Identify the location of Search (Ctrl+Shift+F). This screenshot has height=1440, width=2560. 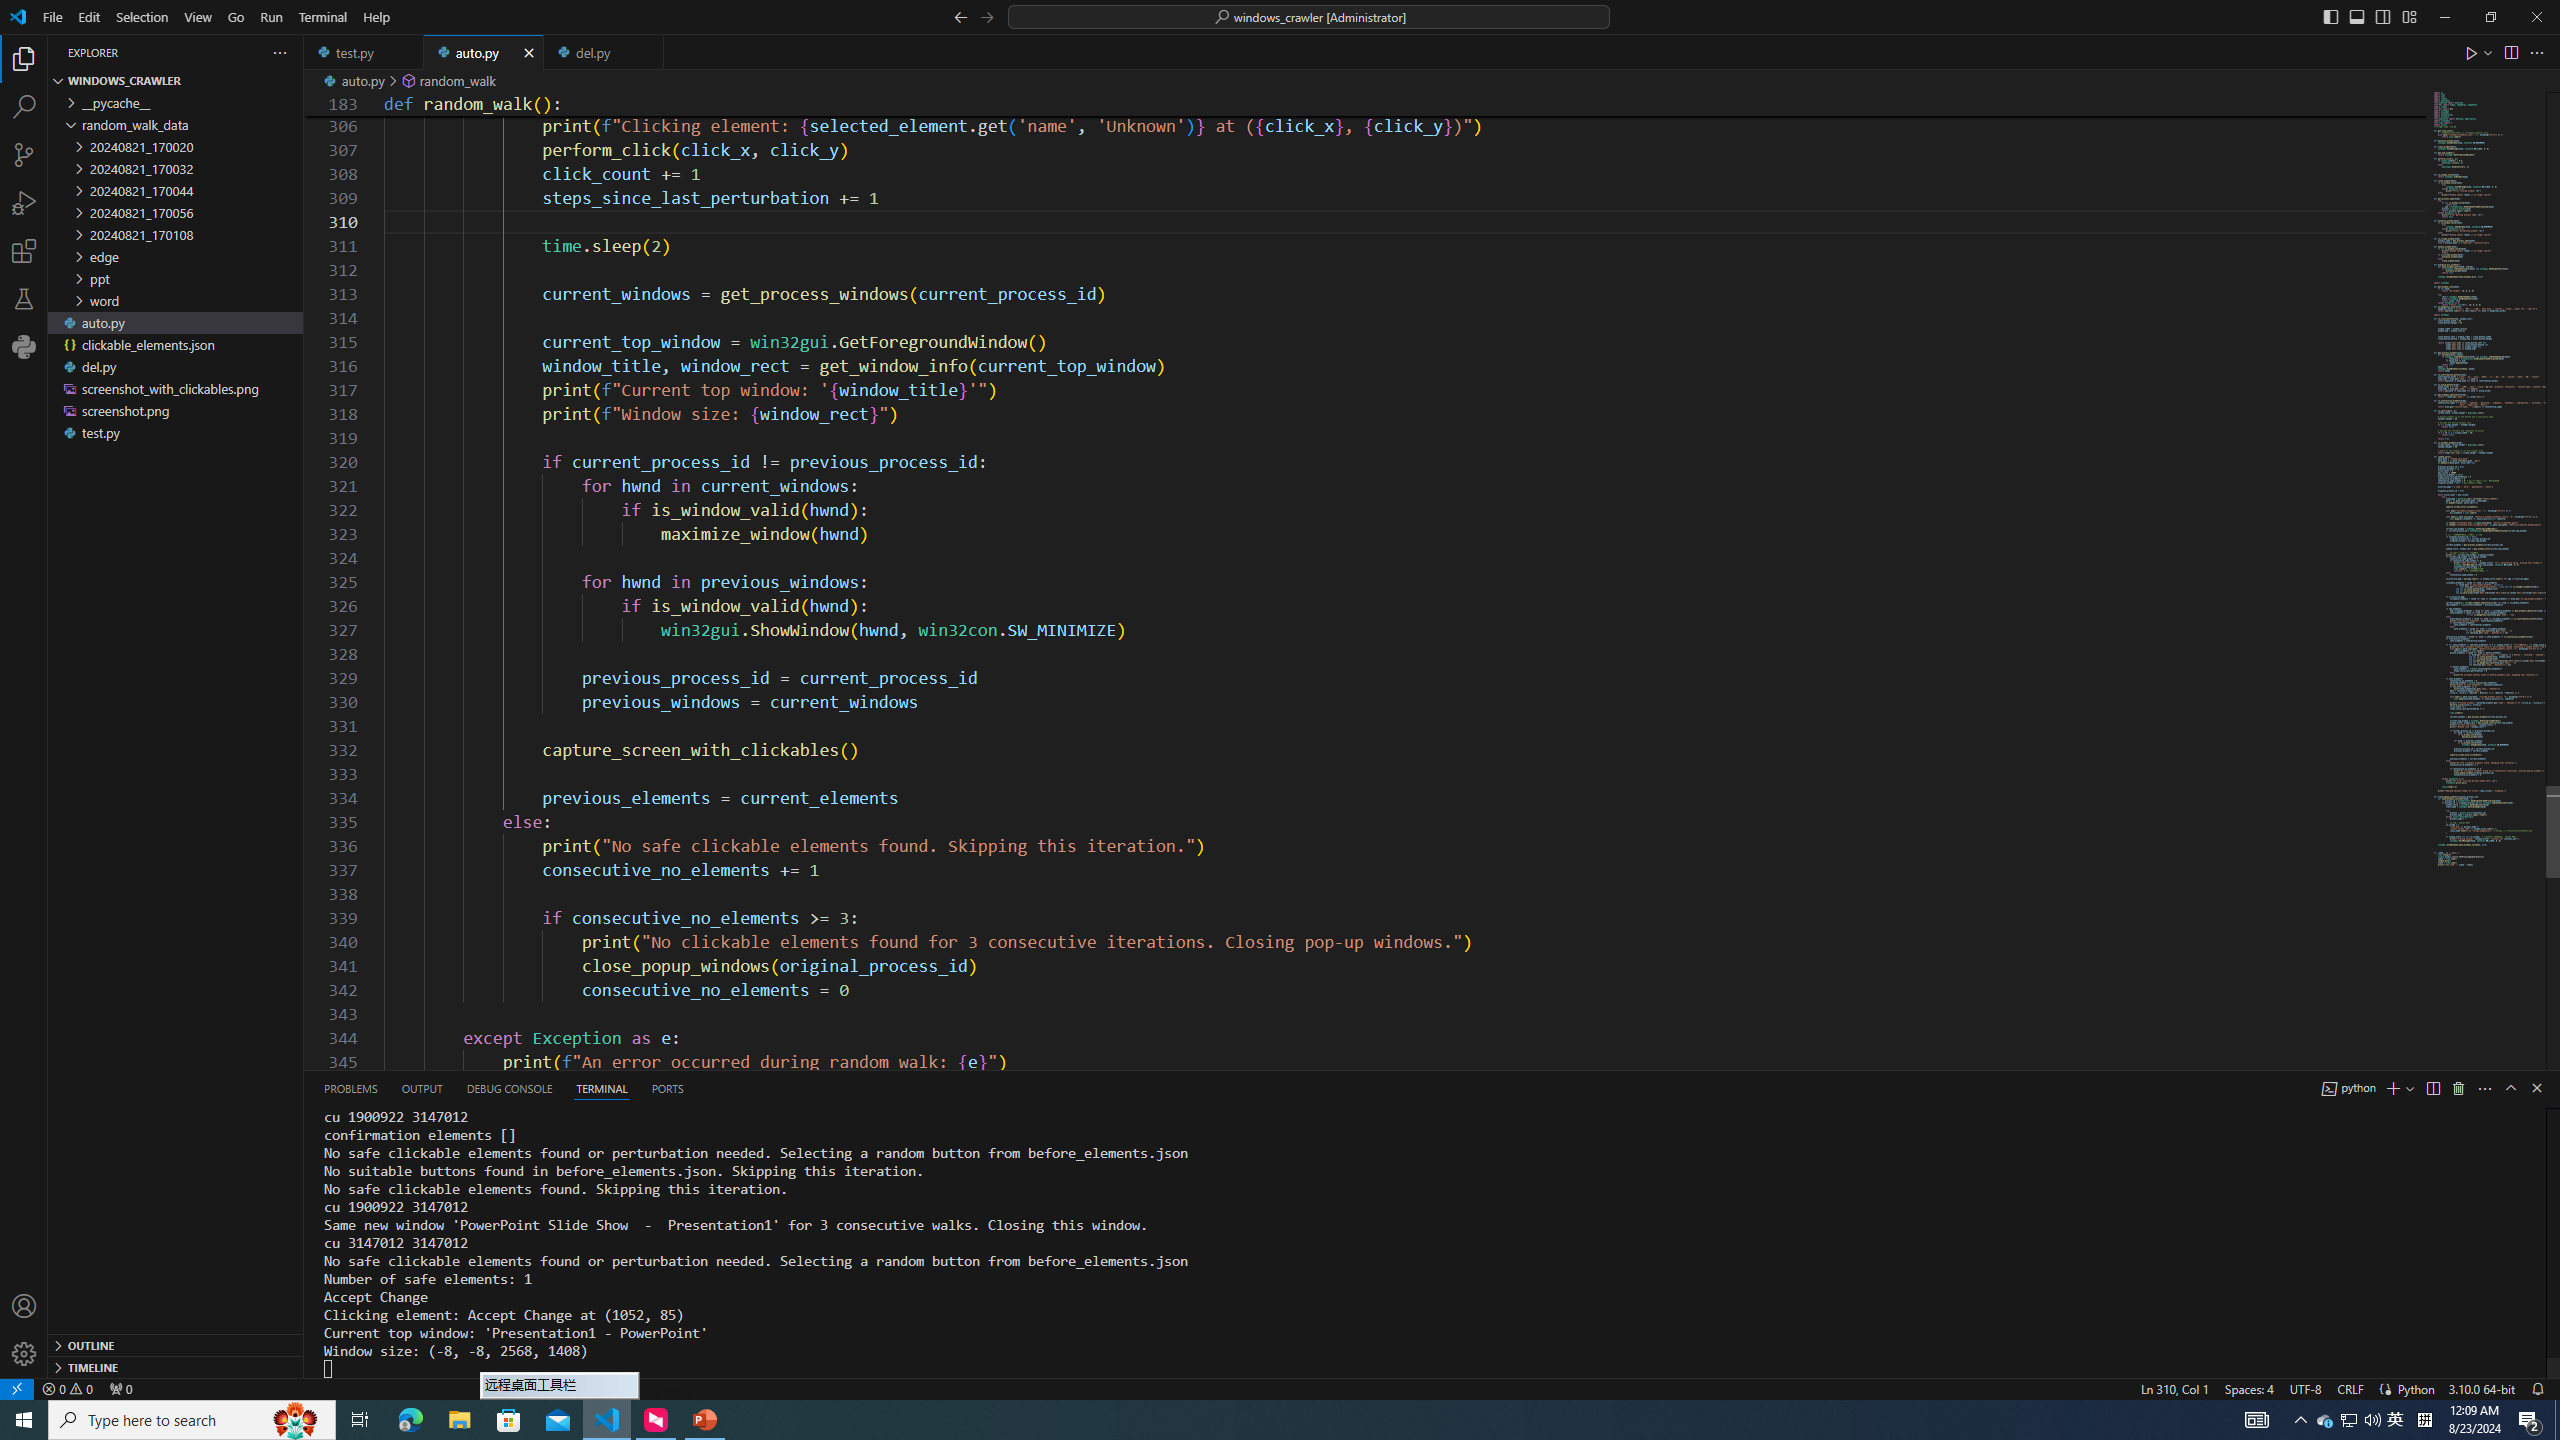
(24, 107).